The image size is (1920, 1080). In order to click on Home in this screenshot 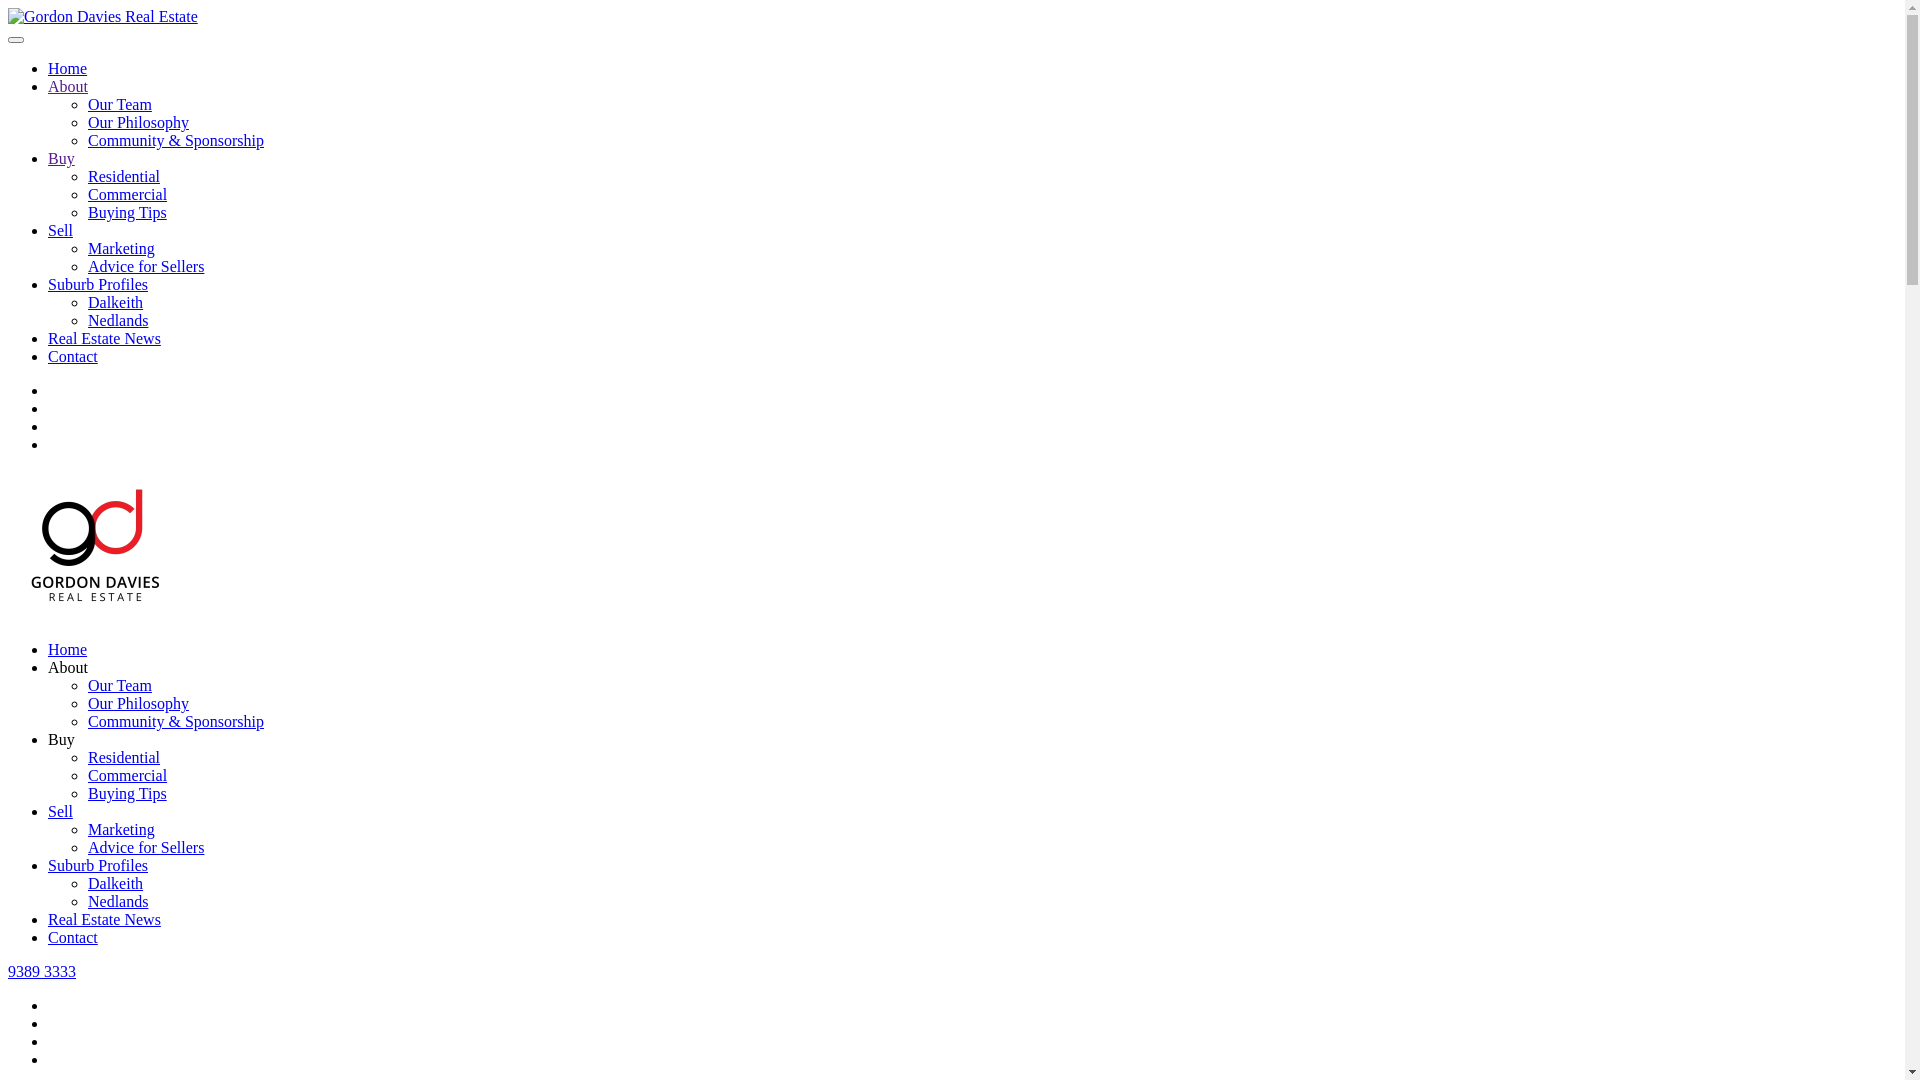, I will do `click(68, 68)`.